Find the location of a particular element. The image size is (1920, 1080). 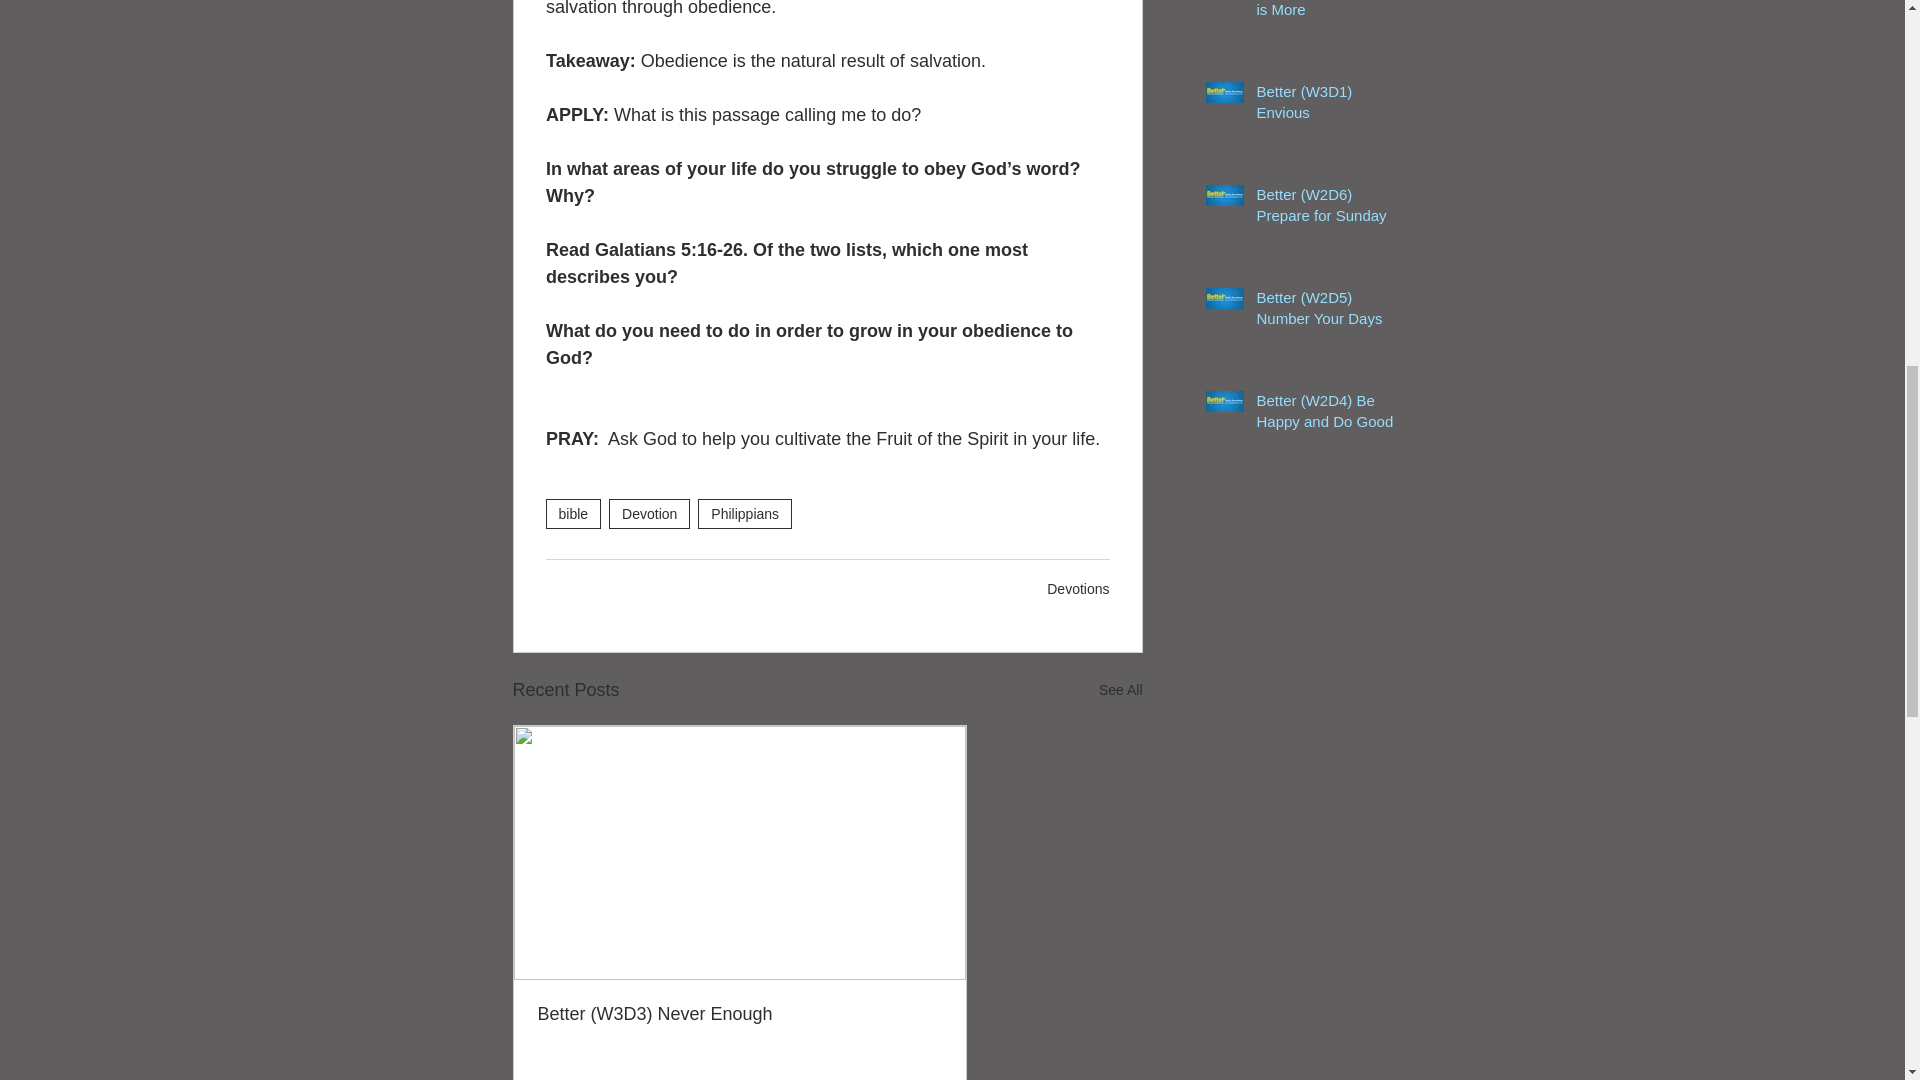

Philippians is located at coordinates (744, 514).